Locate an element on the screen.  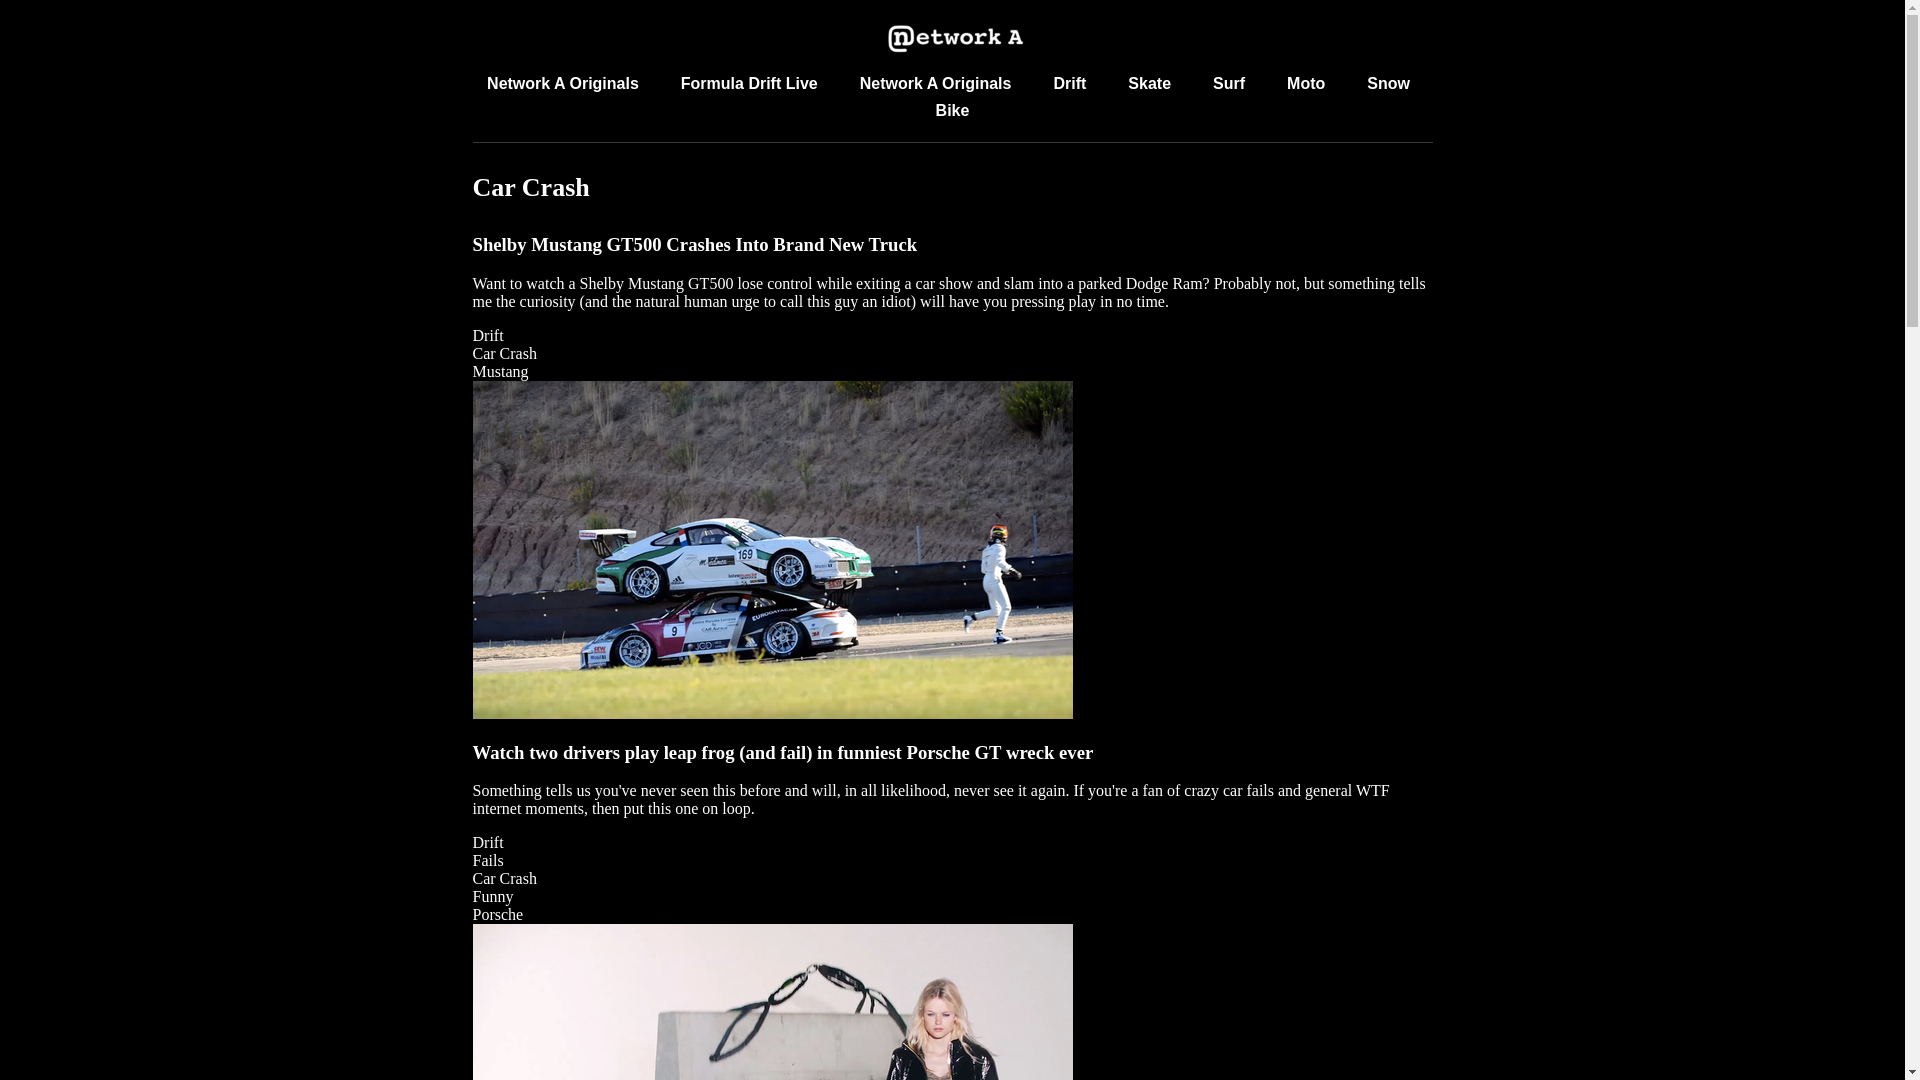
Network A Originals is located at coordinates (563, 82).